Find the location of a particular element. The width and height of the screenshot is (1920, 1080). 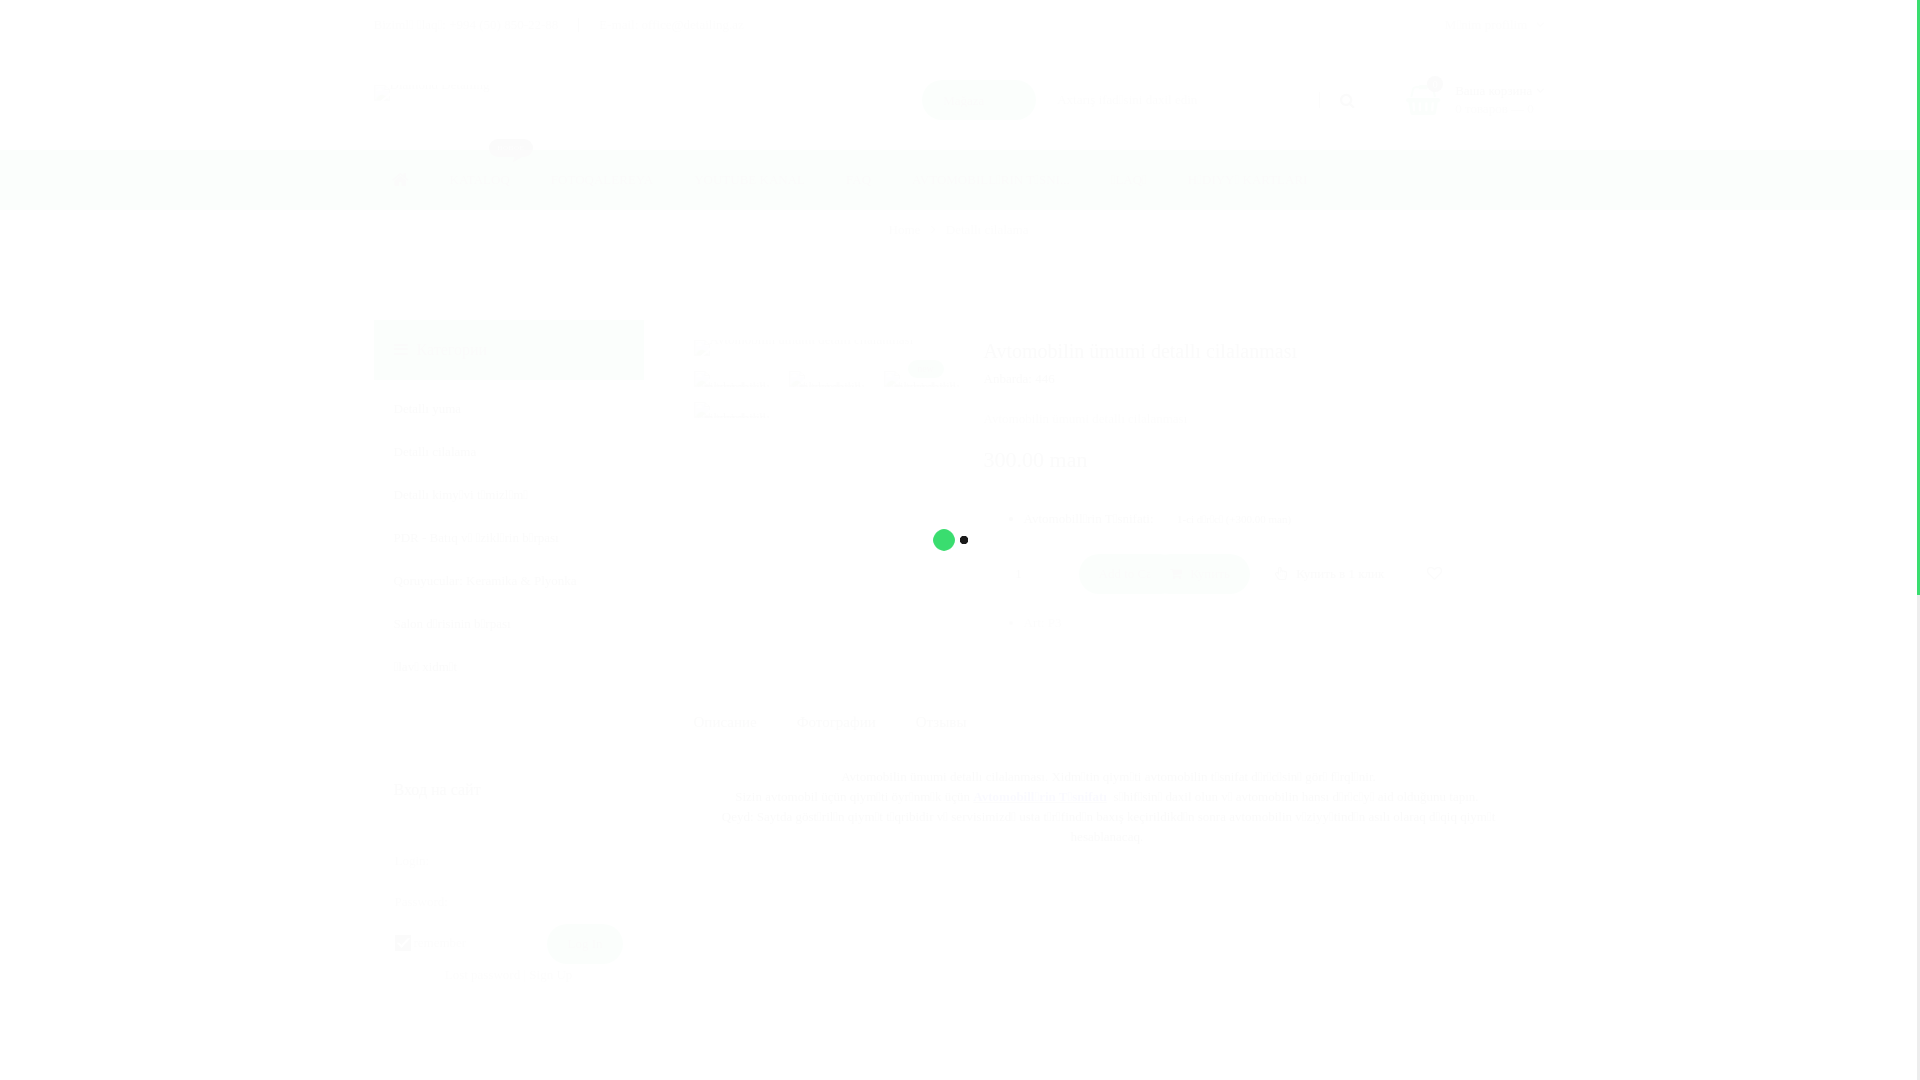

Qoruyucular: Keramika & Plyonka is located at coordinates (486, 580).